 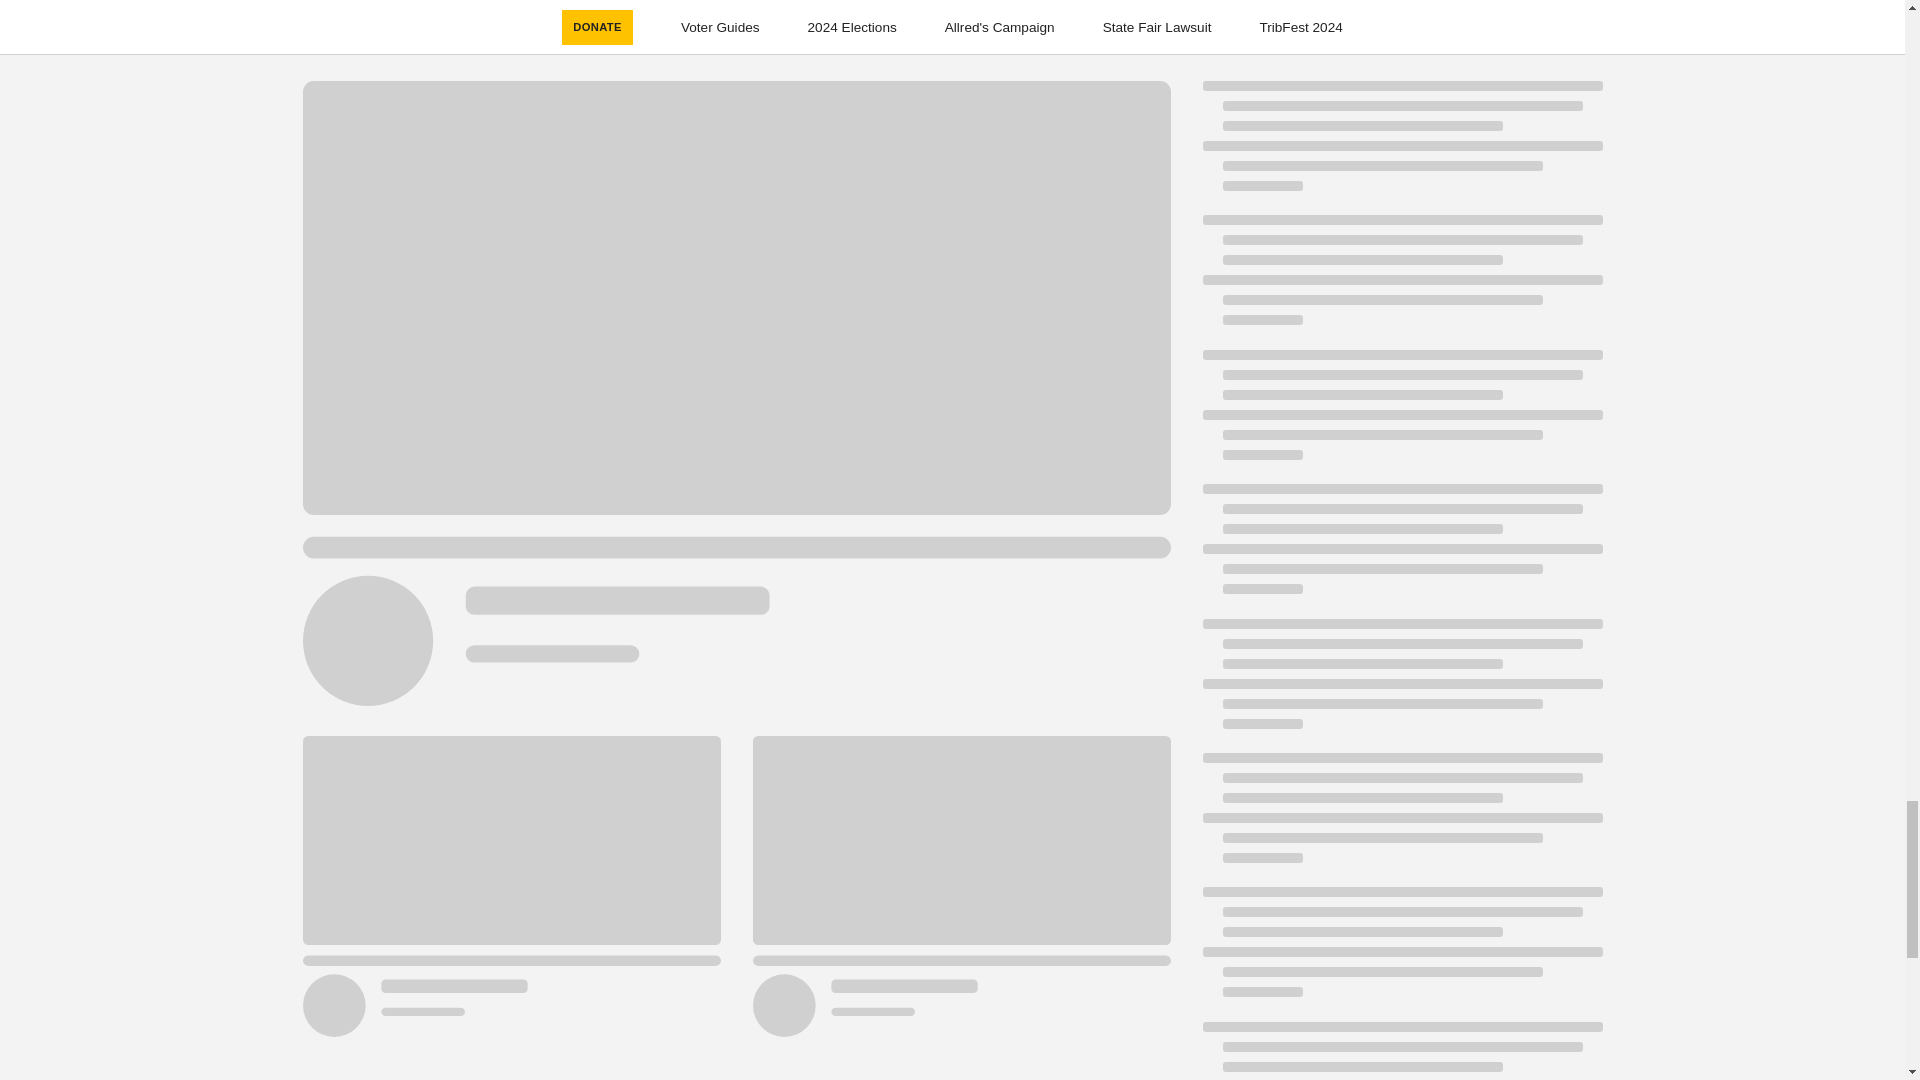 I want to click on Loading indicator, so click(x=1401, y=279).